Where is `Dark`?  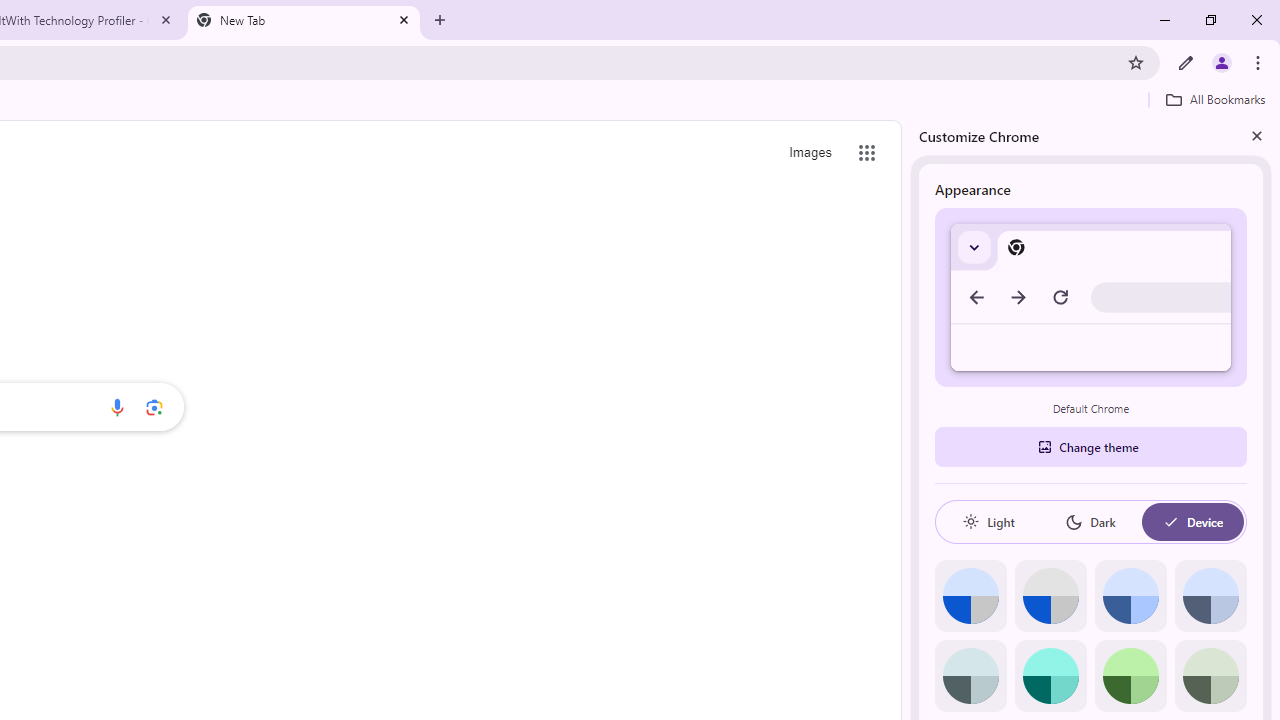
Dark is located at coordinates (1090, 522).